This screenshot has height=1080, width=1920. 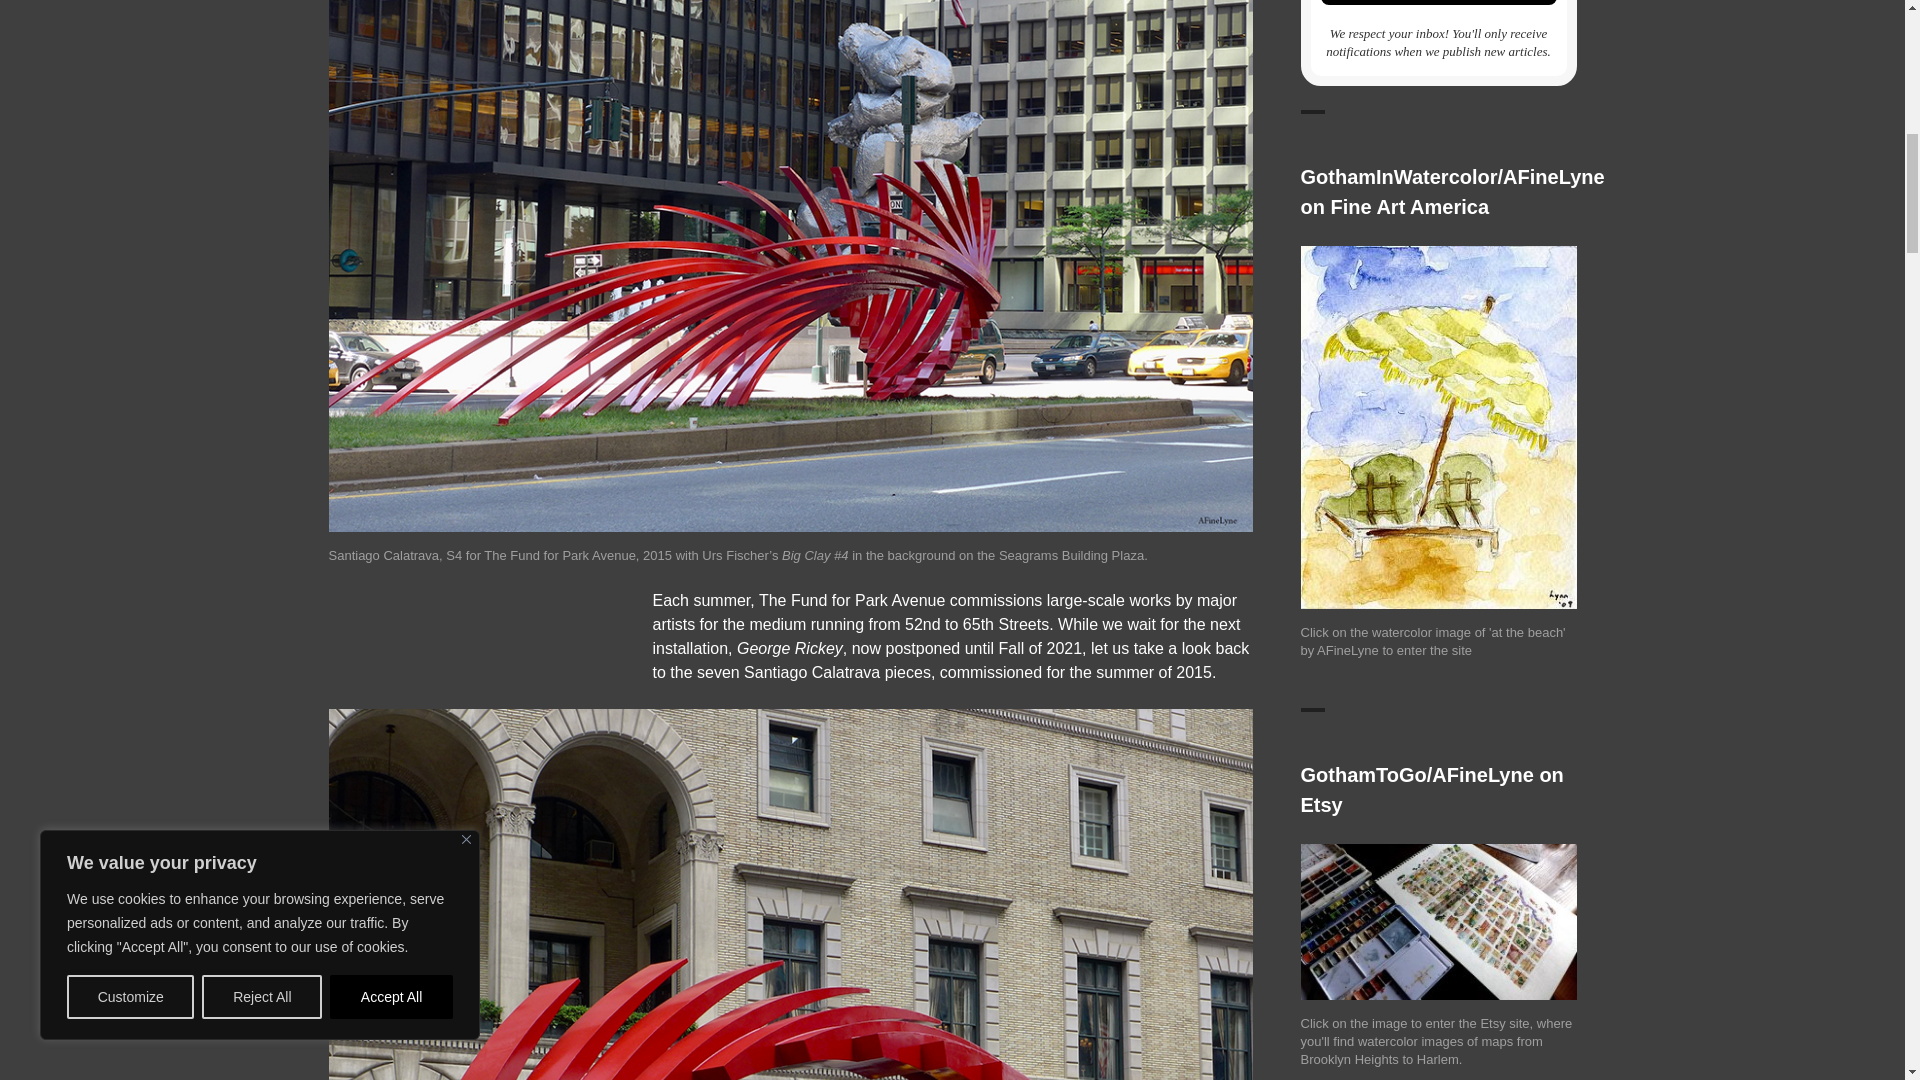 What do you see at coordinates (1438, 2) in the screenshot?
I see `SUBSCRIBE NOW` at bounding box center [1438, 2].